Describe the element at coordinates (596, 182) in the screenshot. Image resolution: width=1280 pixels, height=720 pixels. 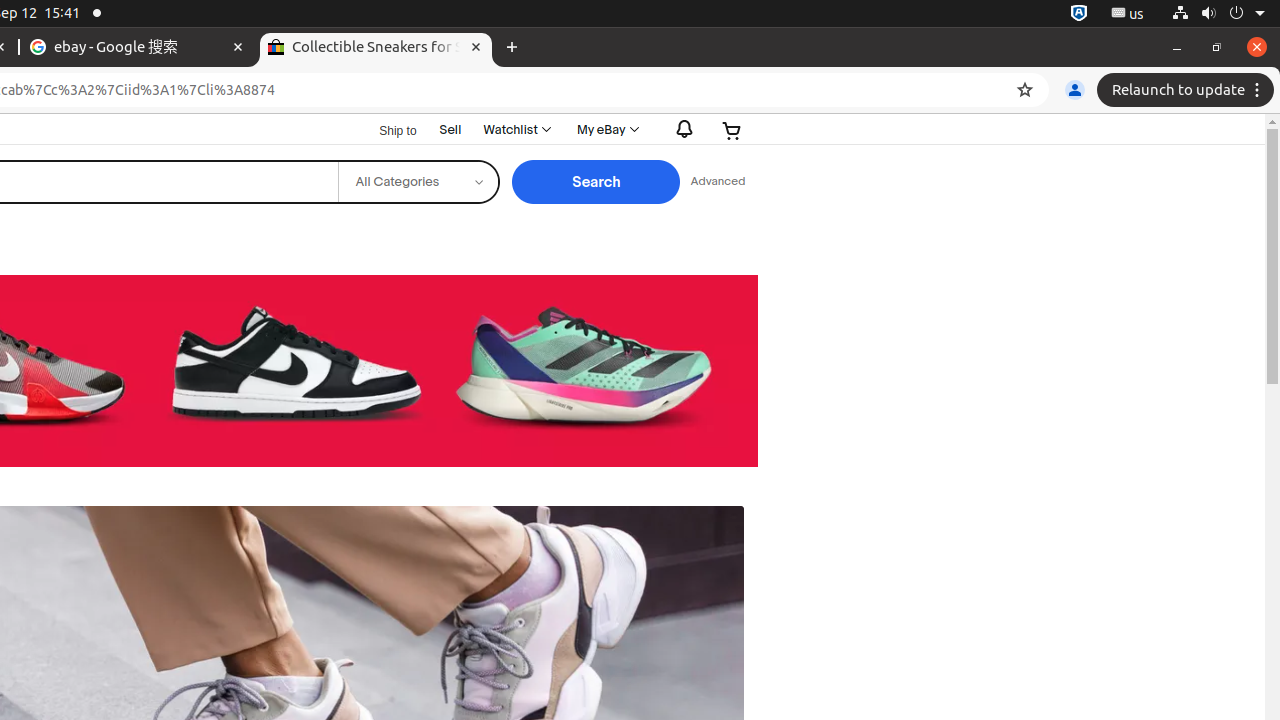
I see `Search` at that location.